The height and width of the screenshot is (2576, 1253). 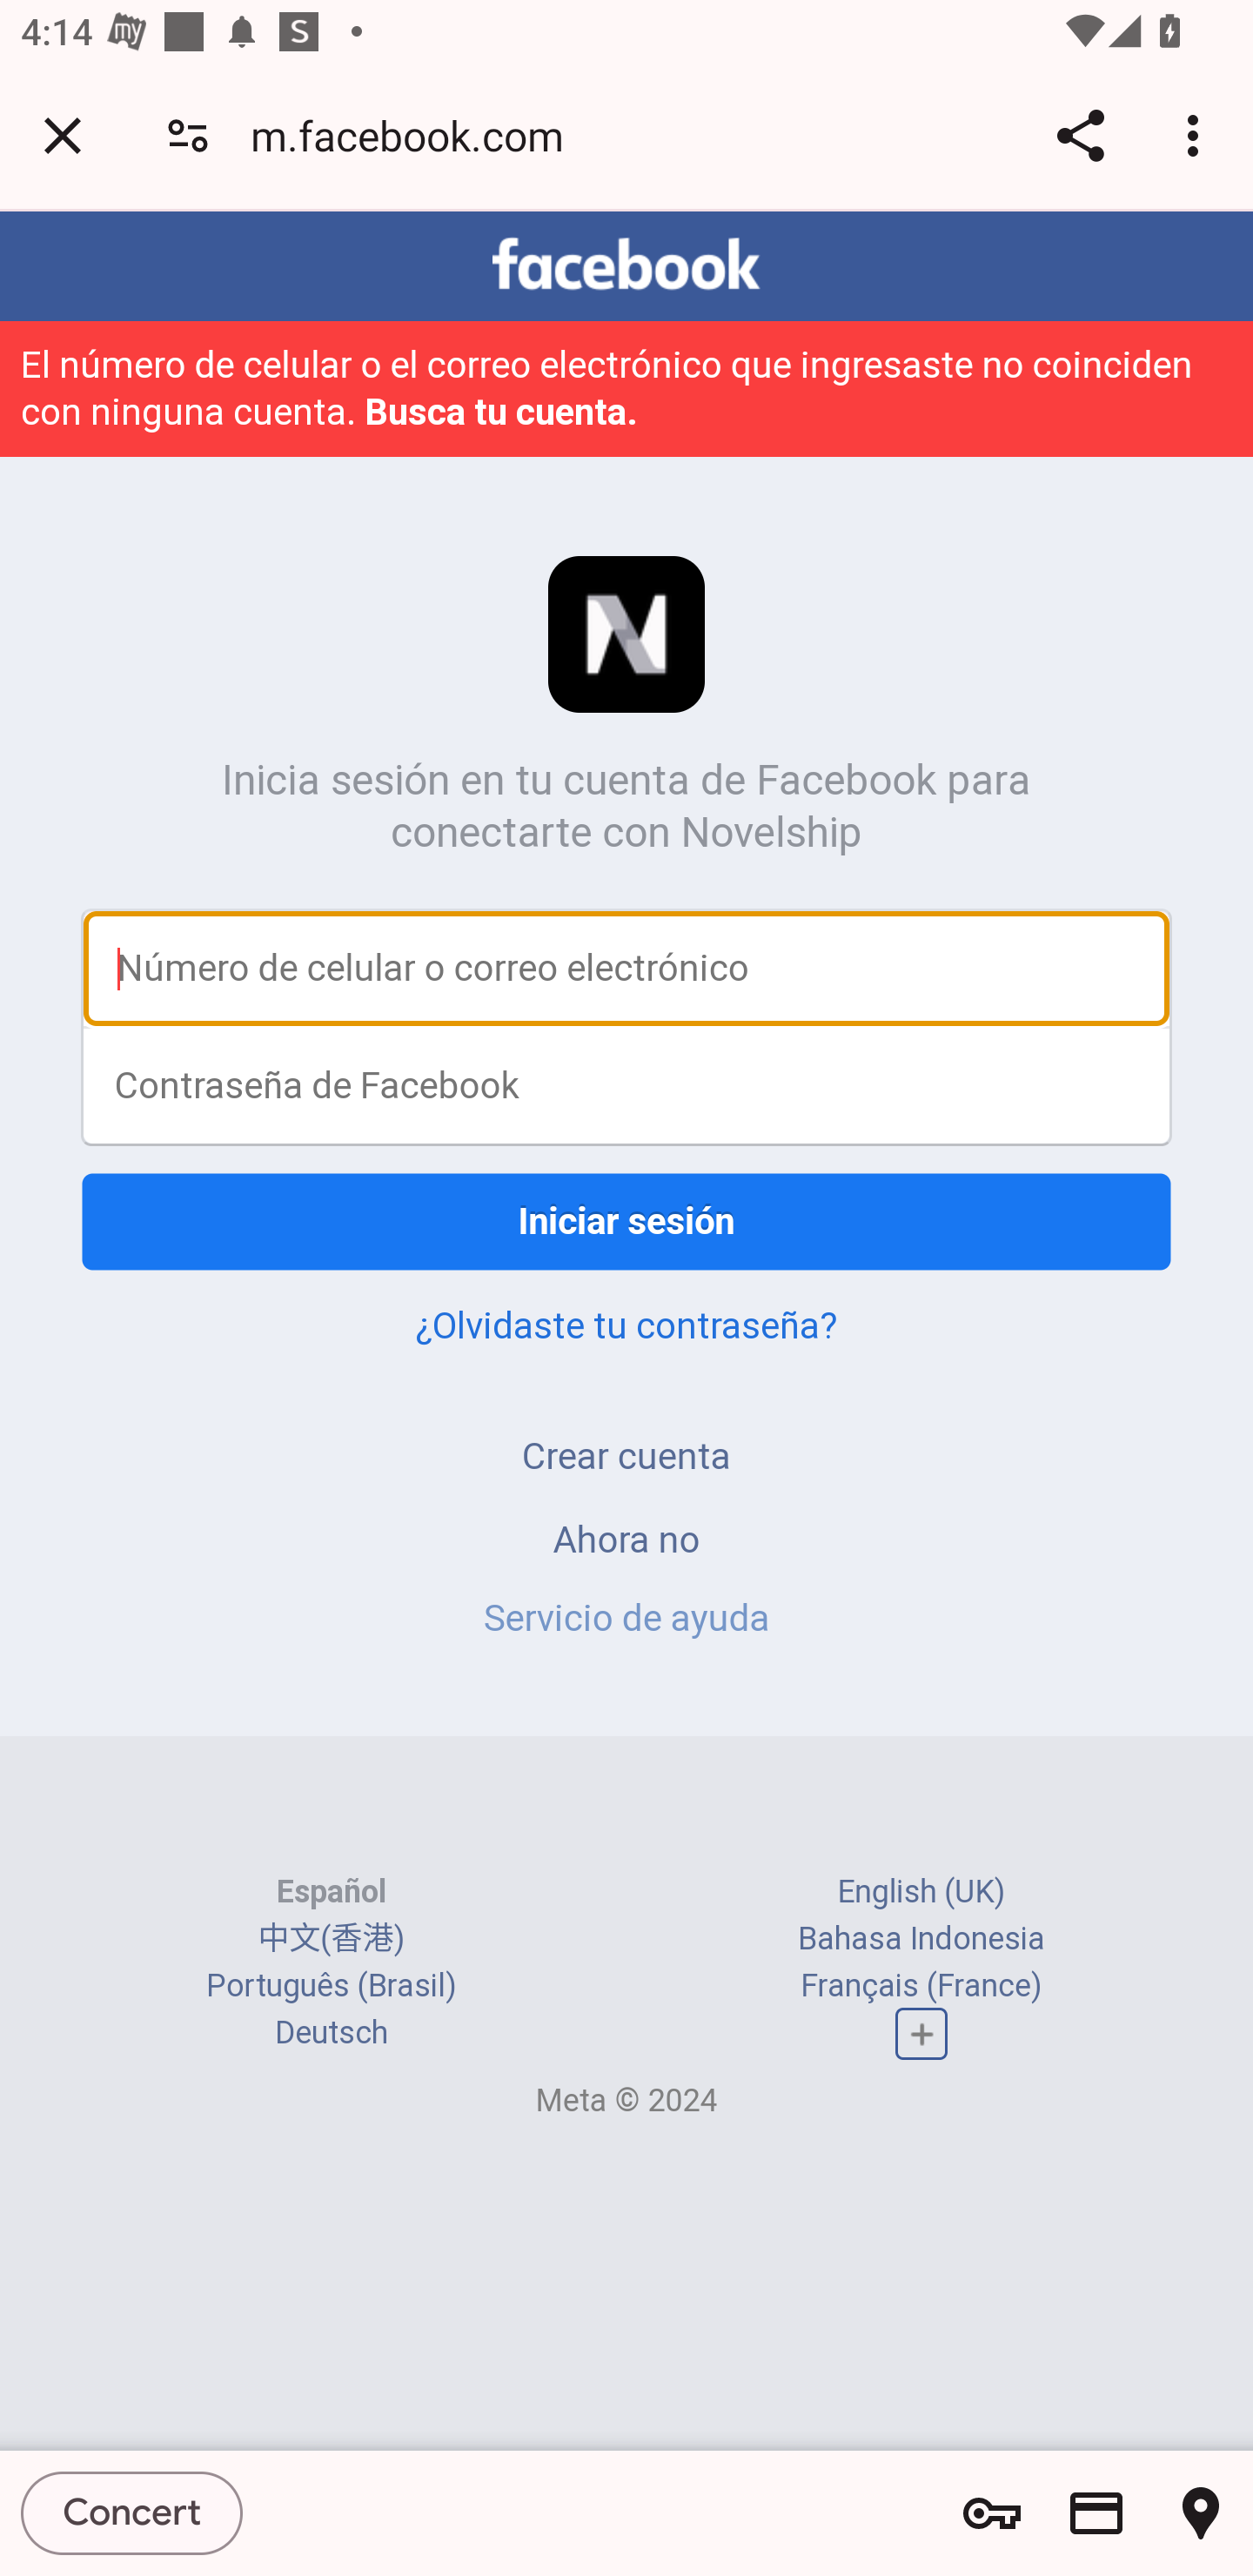 I want to click on Customize and control Google Chrome, so click(x=1197, y=135).